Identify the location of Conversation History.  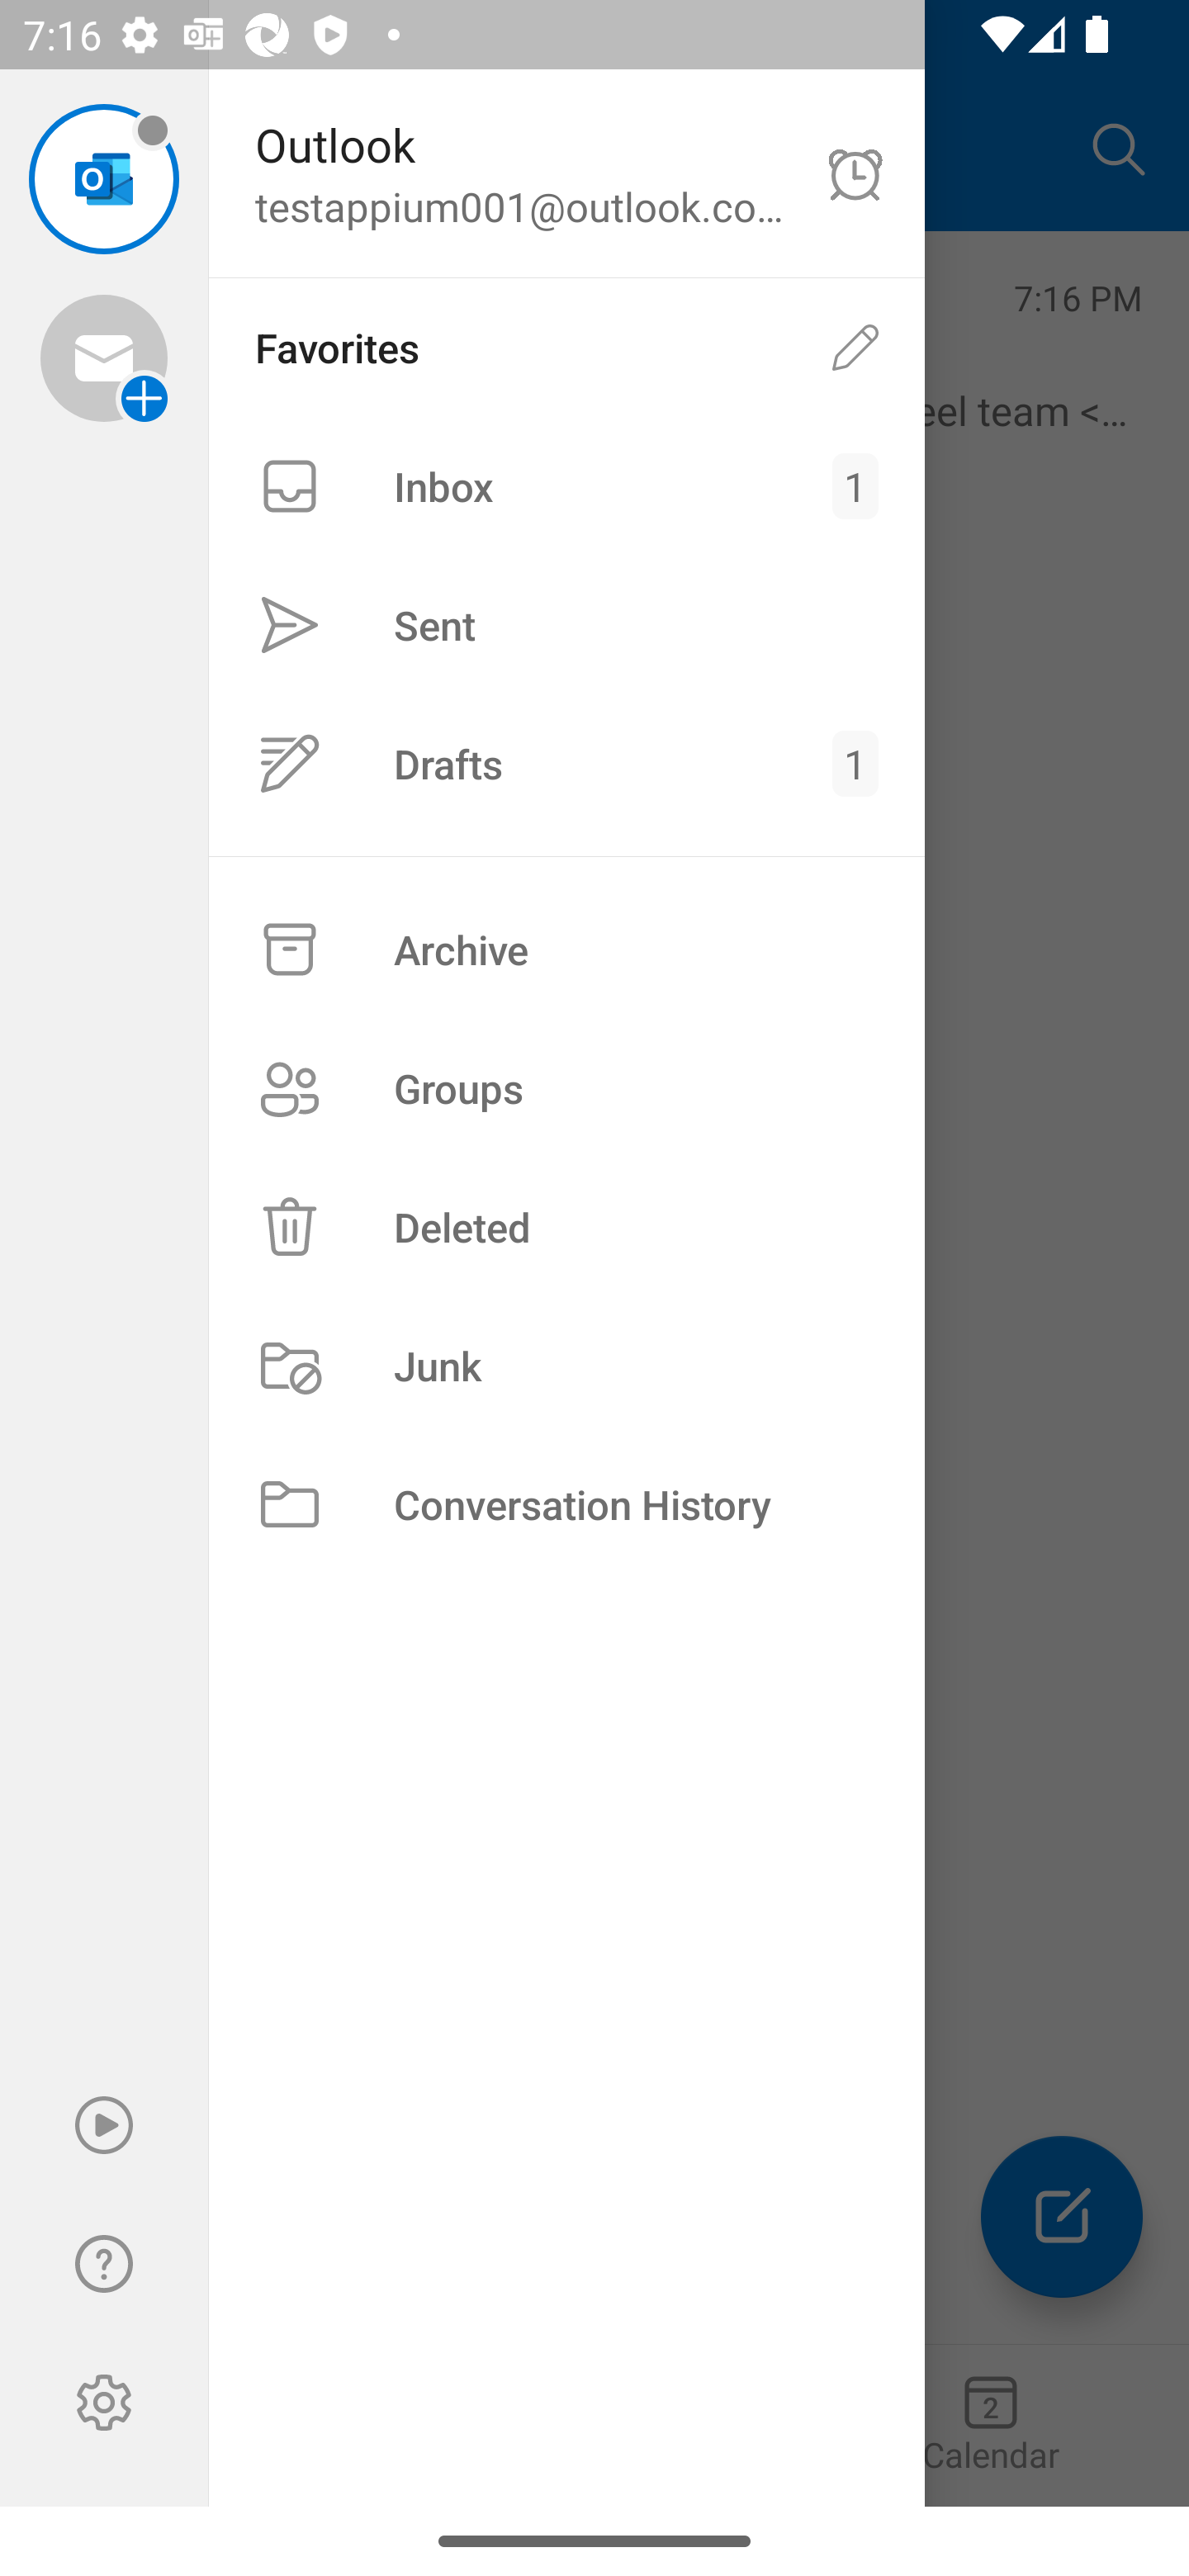
(566, 1504).